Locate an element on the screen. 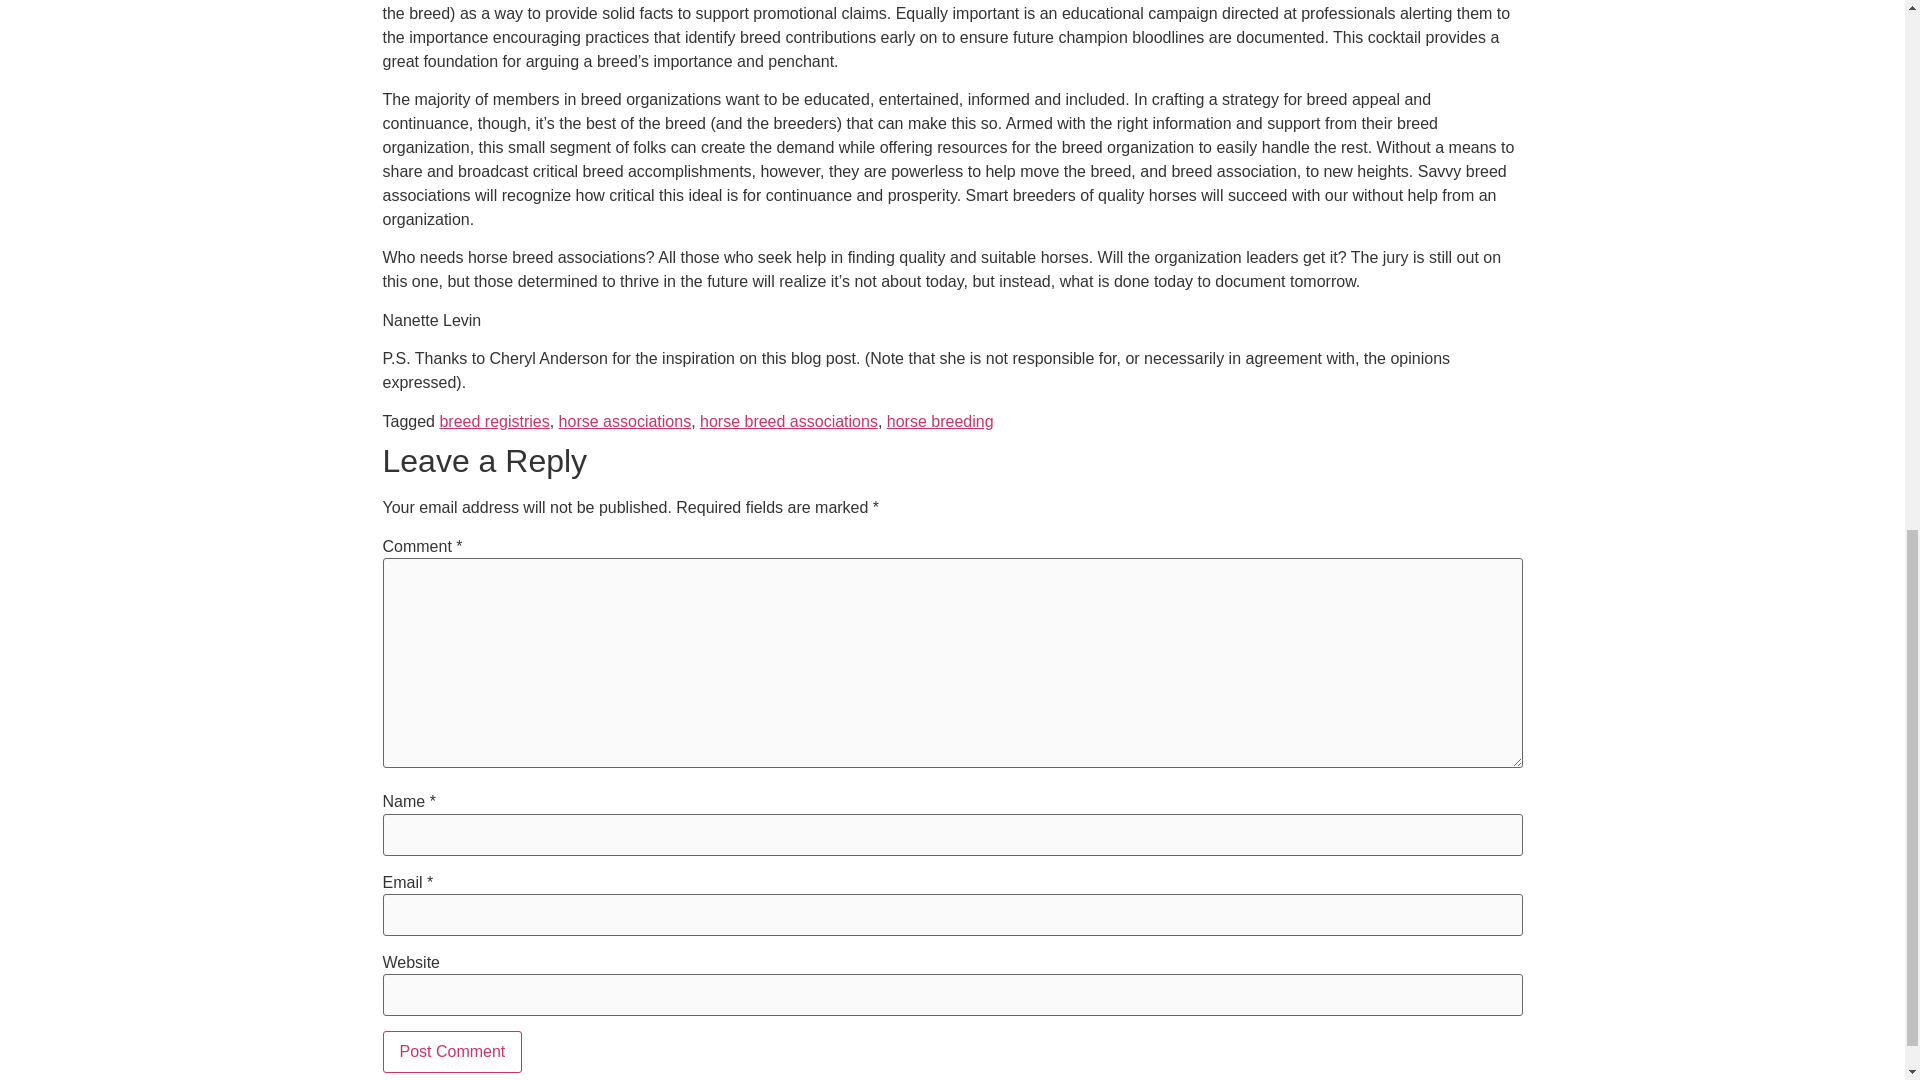 Image resolution: width=1920 pixels, height=1080 pixels. Post Comment is located at coordinates (452, 1052).